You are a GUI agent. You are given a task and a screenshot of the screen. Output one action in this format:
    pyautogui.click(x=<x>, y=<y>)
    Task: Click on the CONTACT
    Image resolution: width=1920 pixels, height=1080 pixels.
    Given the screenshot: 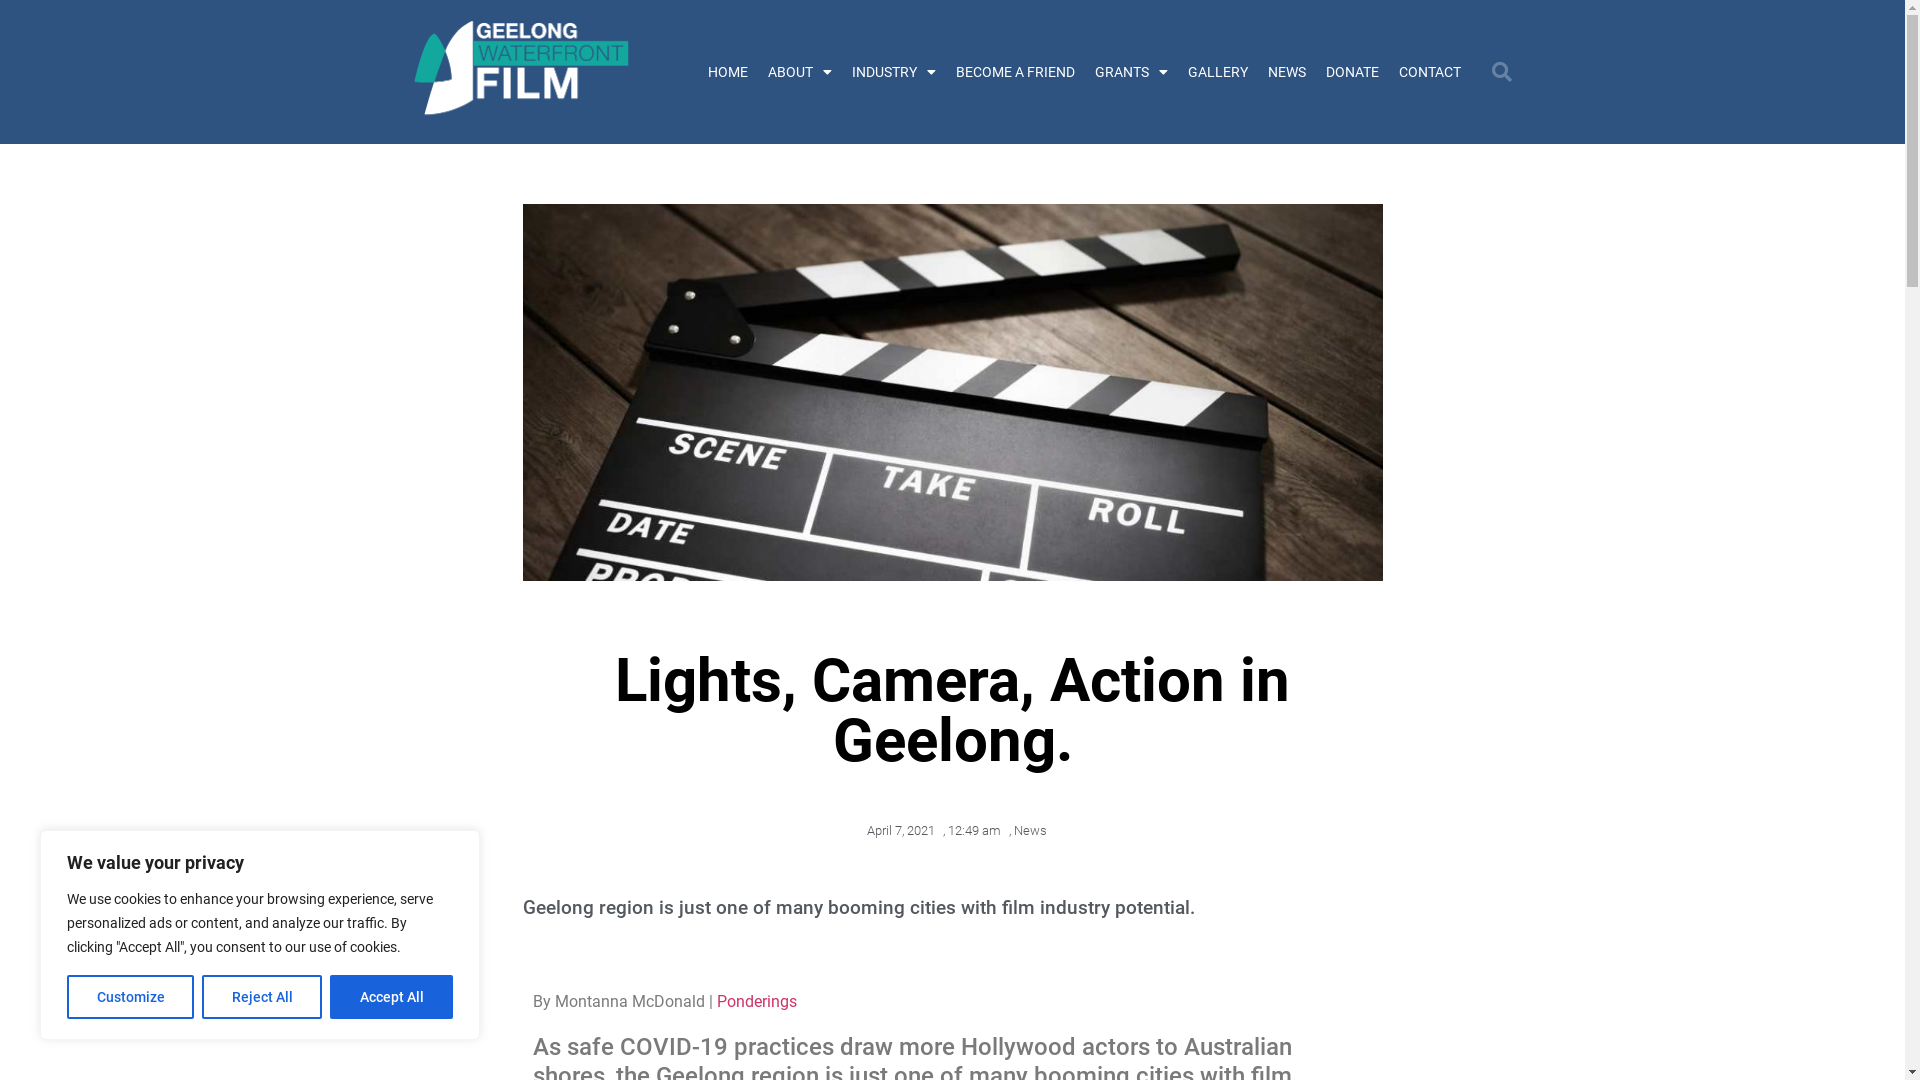 What is the action you would take?
    pyautogui.click(x=1429, y=72)
    